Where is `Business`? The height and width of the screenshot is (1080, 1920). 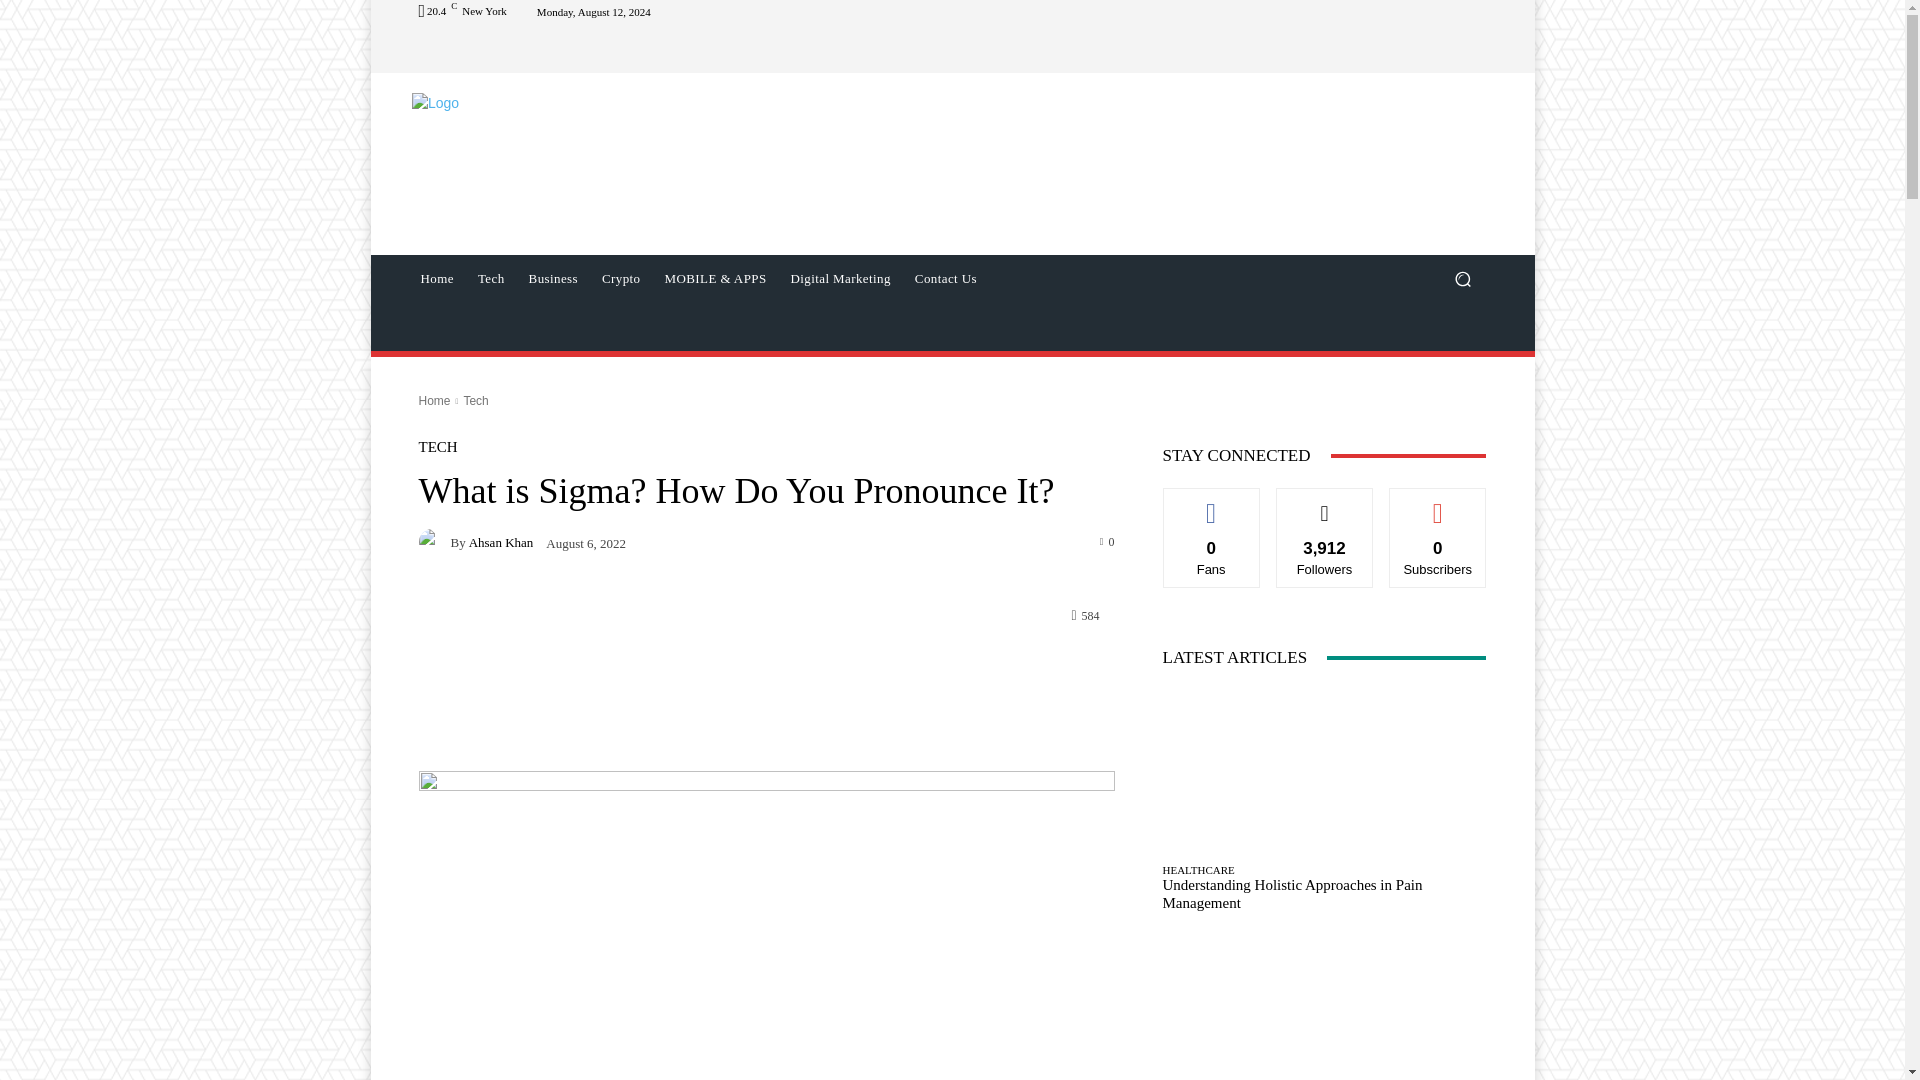 Business is located at coordinates (552, 278).